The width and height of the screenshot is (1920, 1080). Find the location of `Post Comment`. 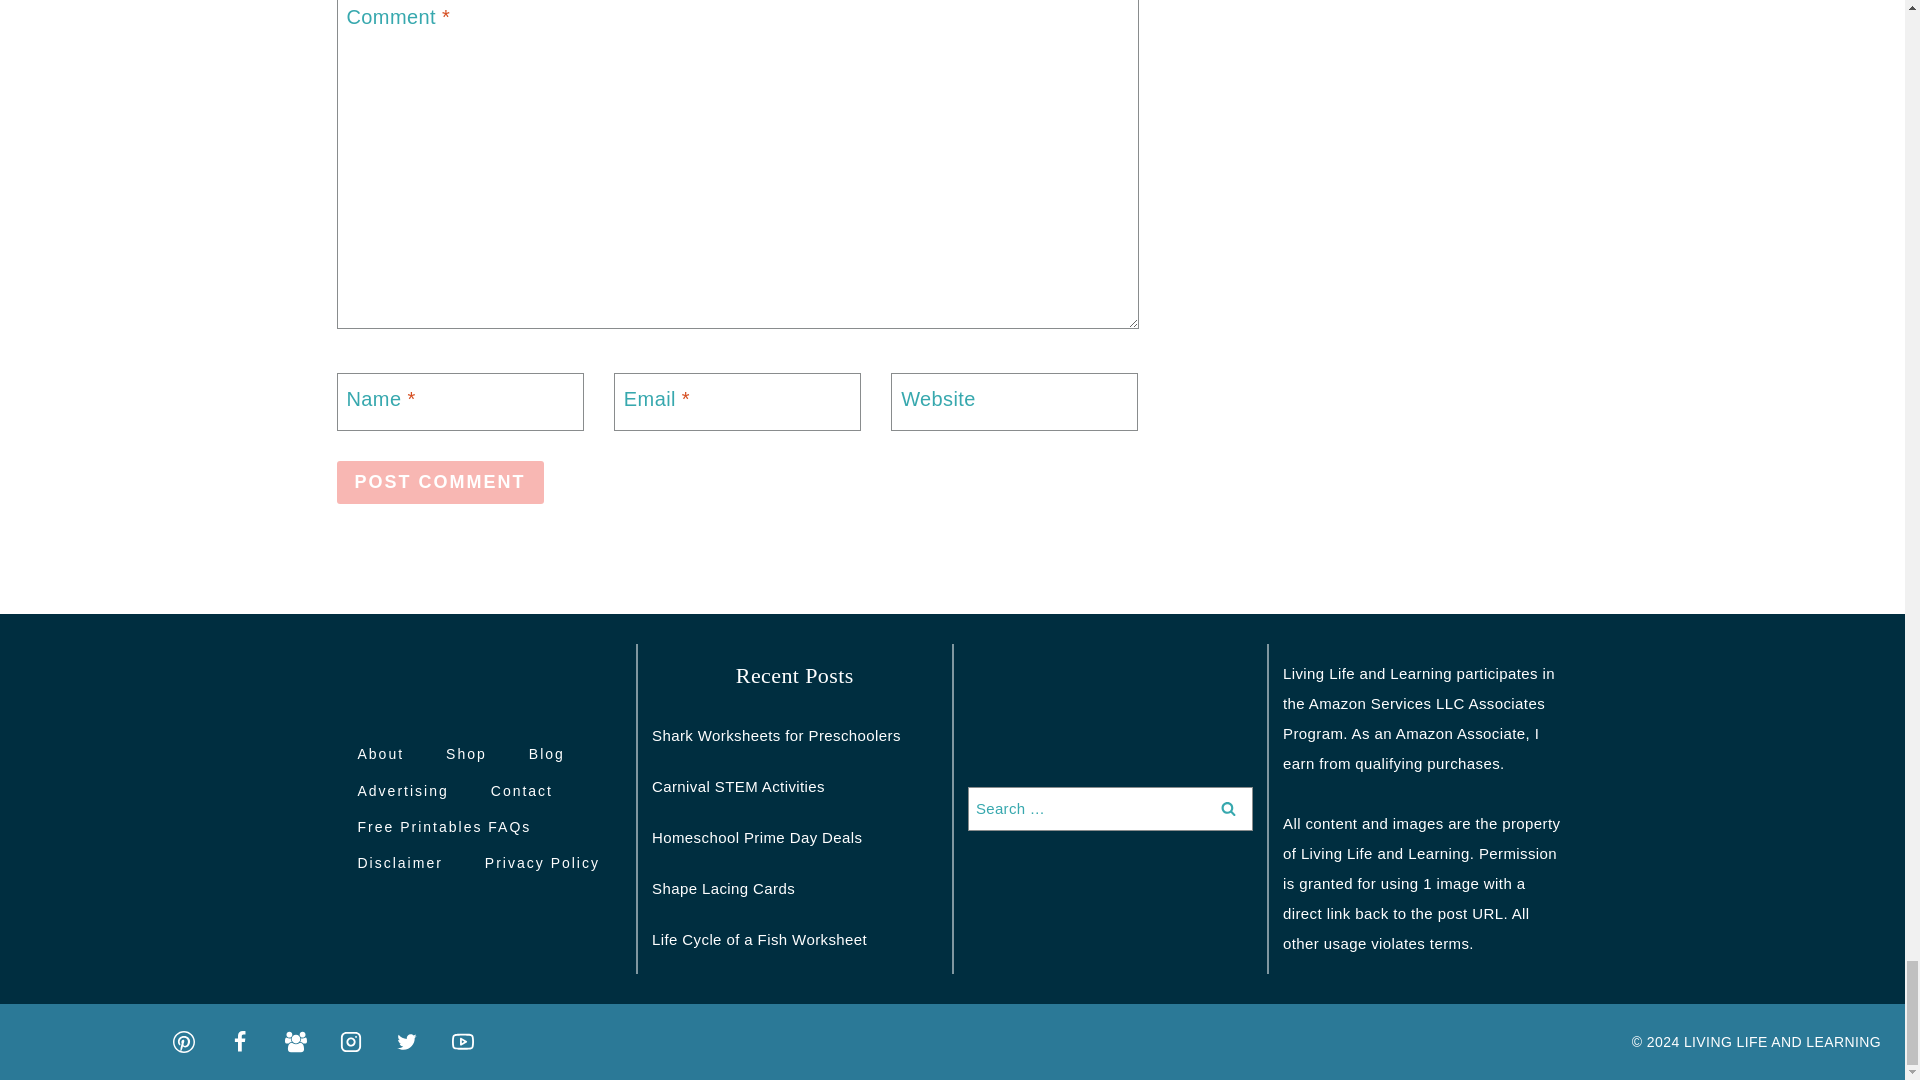

Post Comment is located at coordinates (440, 482).